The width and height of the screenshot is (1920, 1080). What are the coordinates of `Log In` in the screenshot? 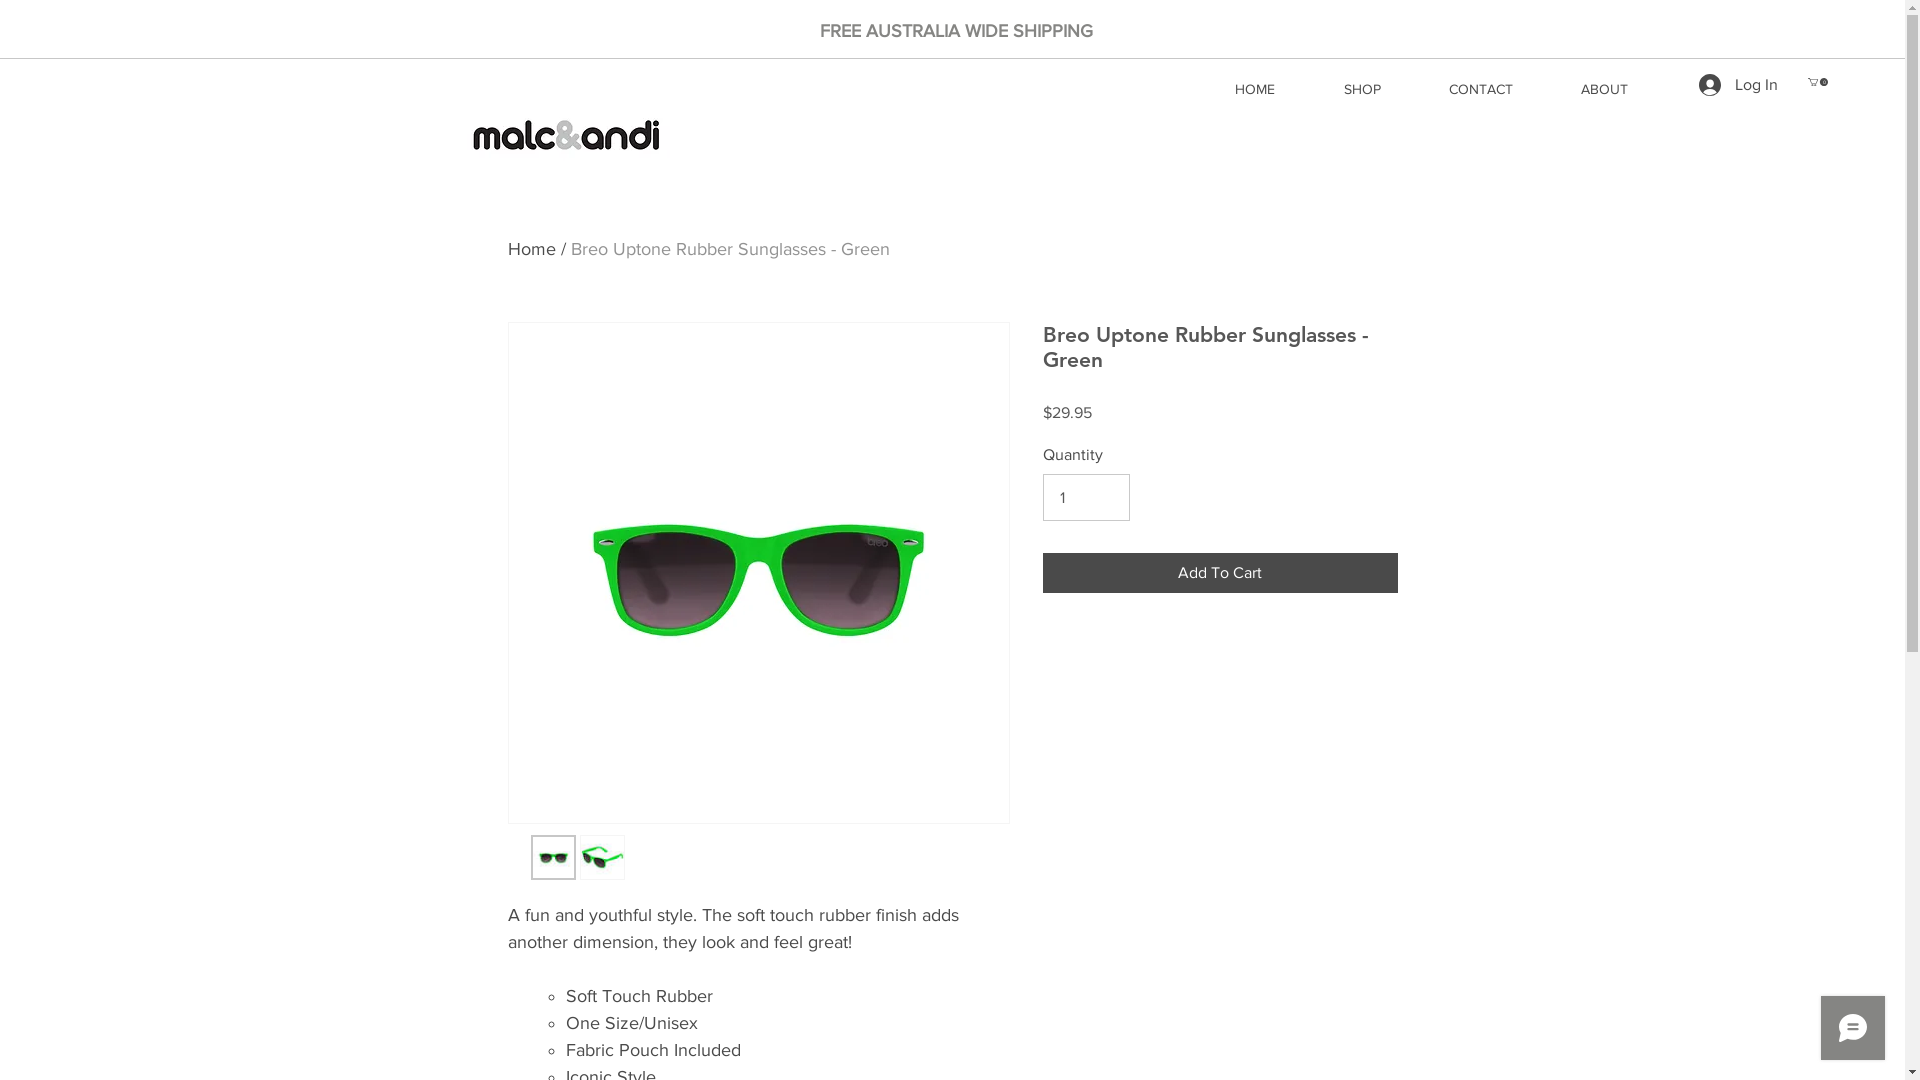 It's located at (1738, 85).